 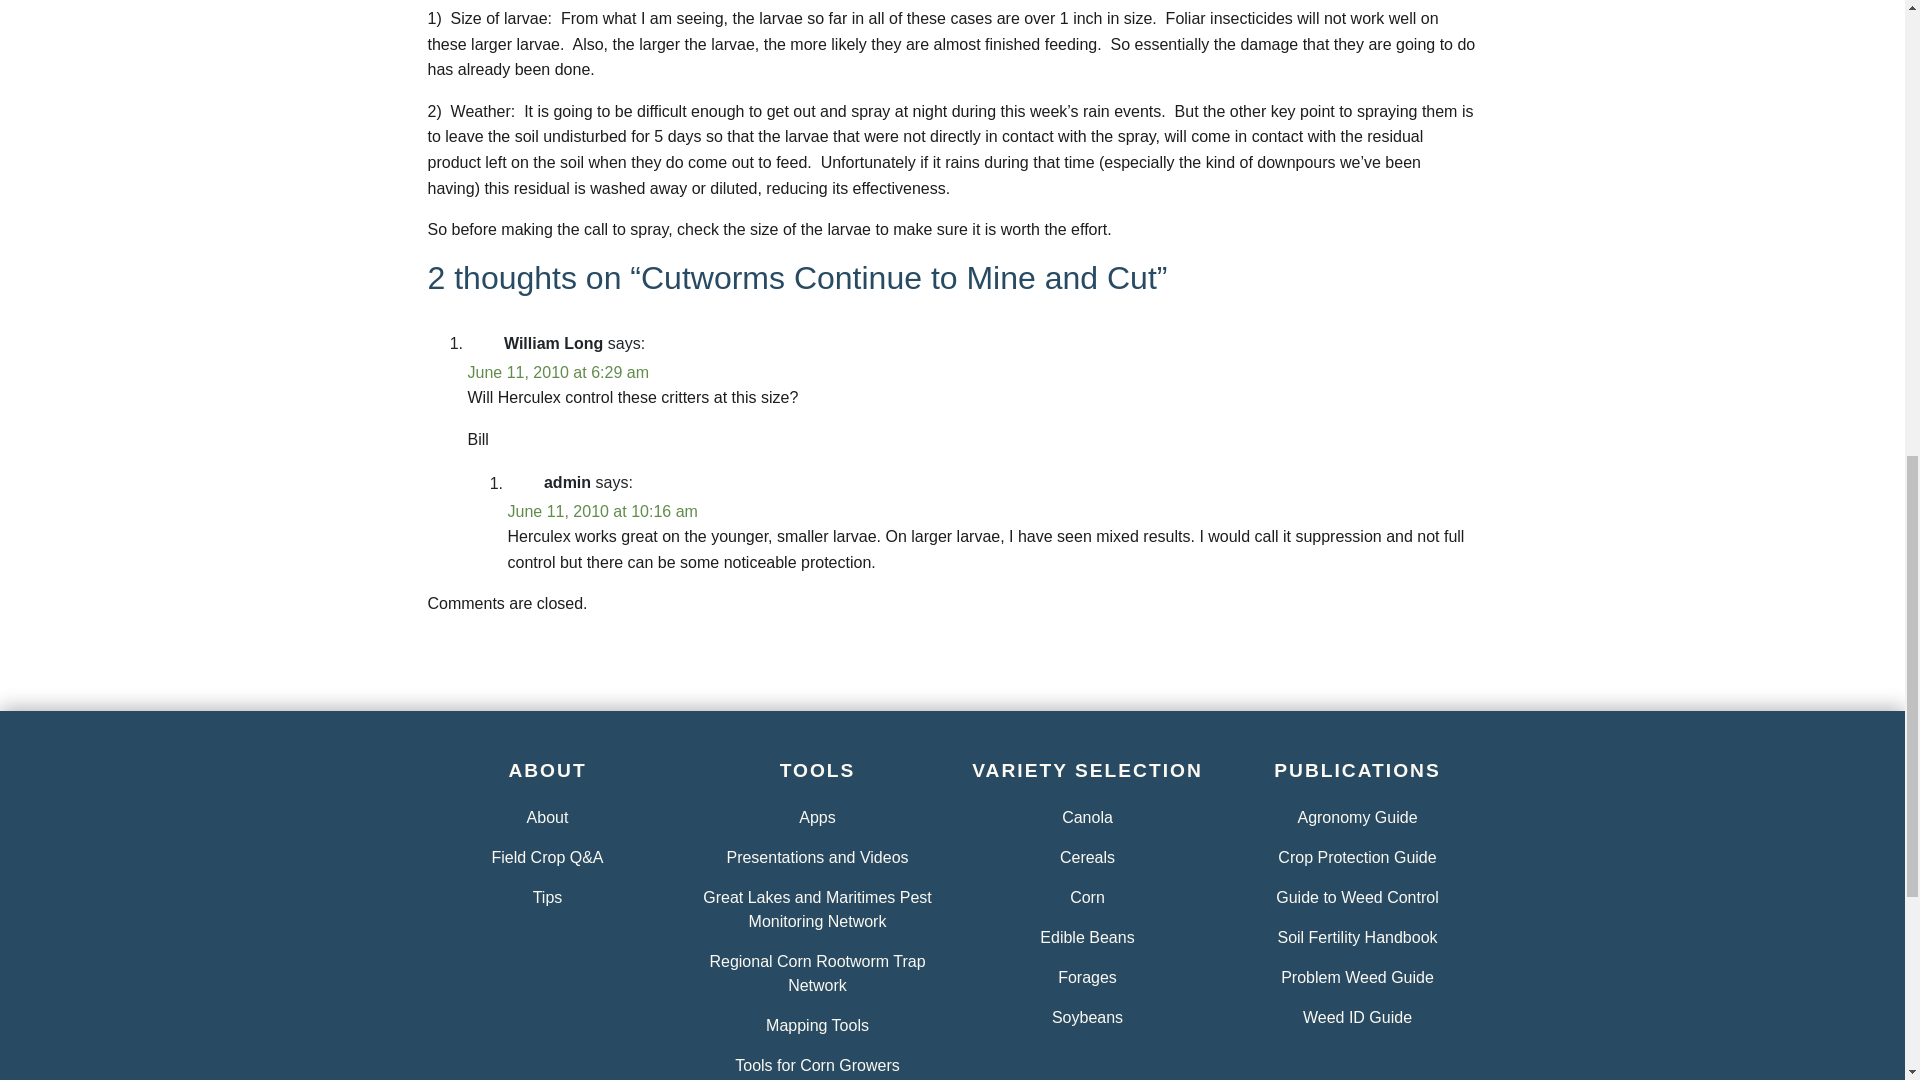 What do you see at coordinates (558, 372) in the screenshot?
I see `June 11, 2010 at 6:29 am` at bounding box center [558, 372].